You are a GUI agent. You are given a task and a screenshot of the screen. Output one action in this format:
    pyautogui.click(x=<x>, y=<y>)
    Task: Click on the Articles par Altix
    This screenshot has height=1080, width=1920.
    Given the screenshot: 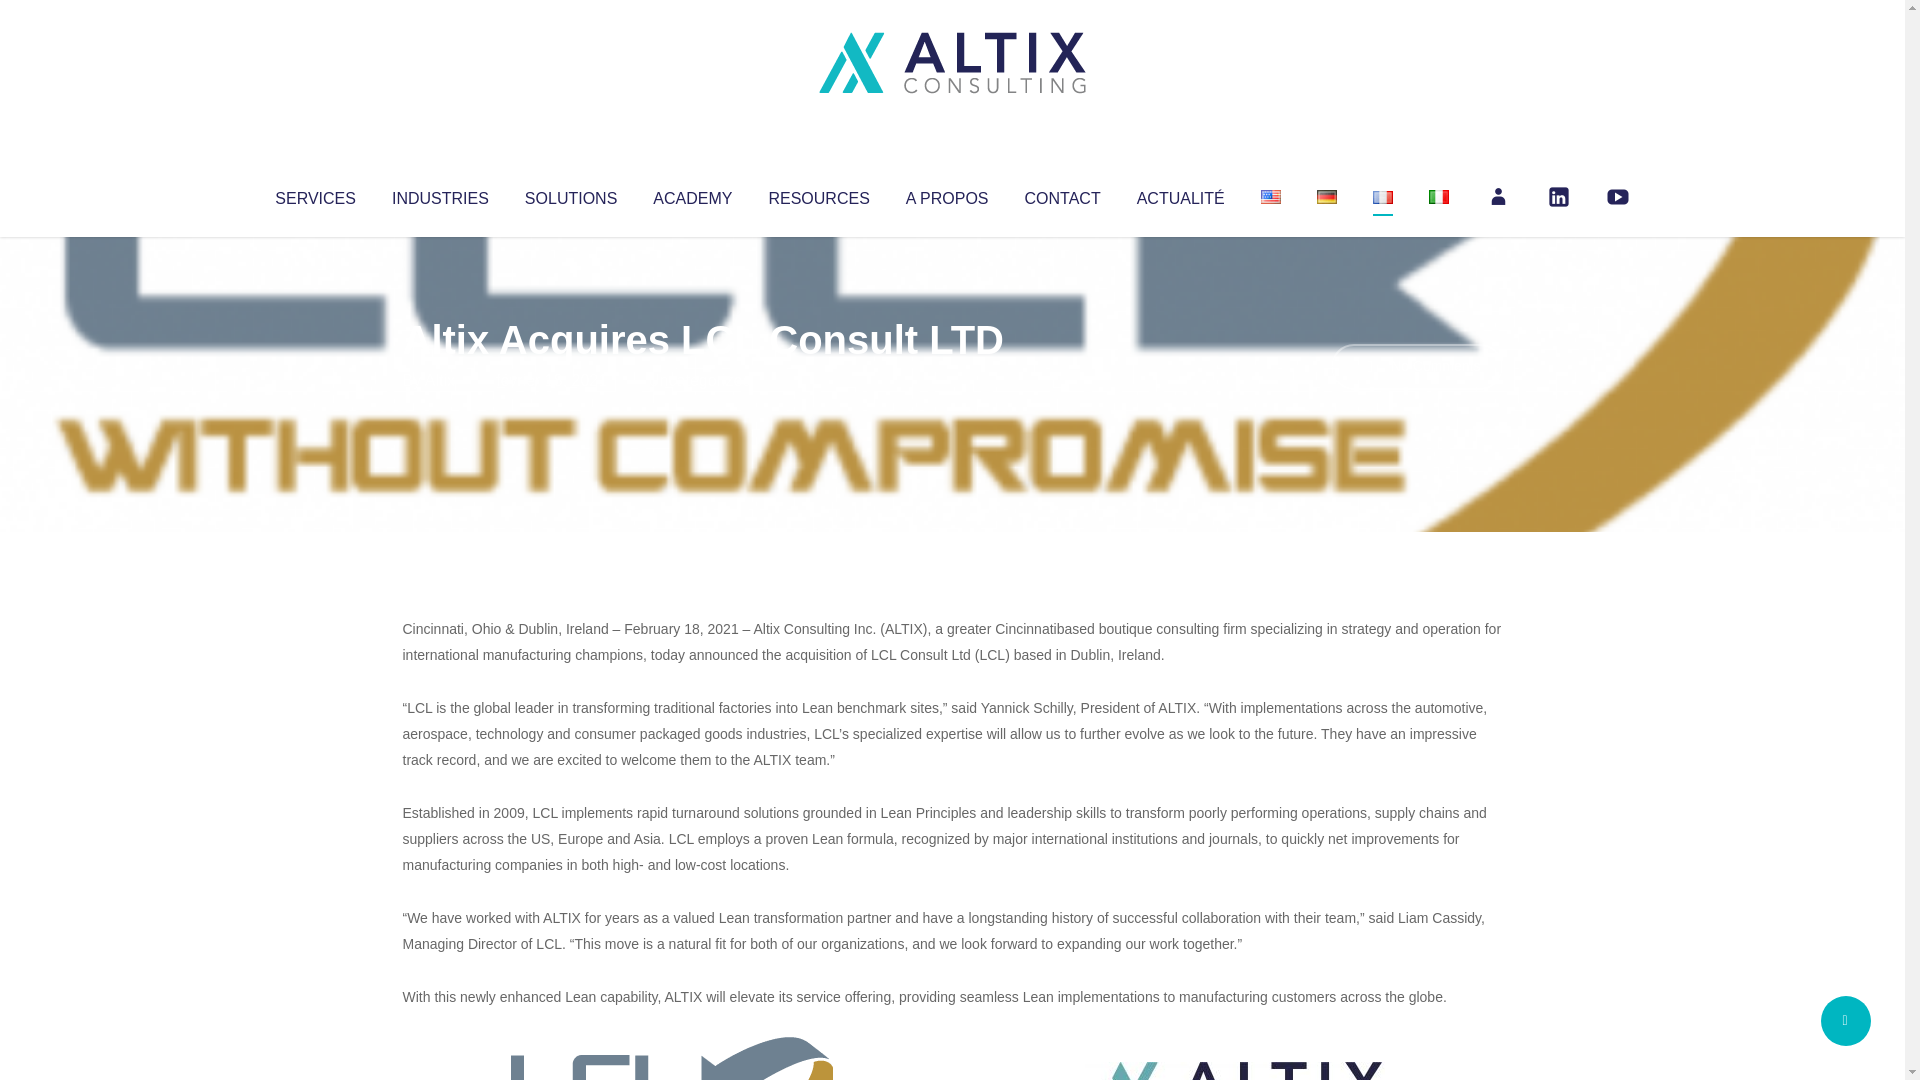 What is the action you would take?
    pyautogui.click(x=440, y=380)
    